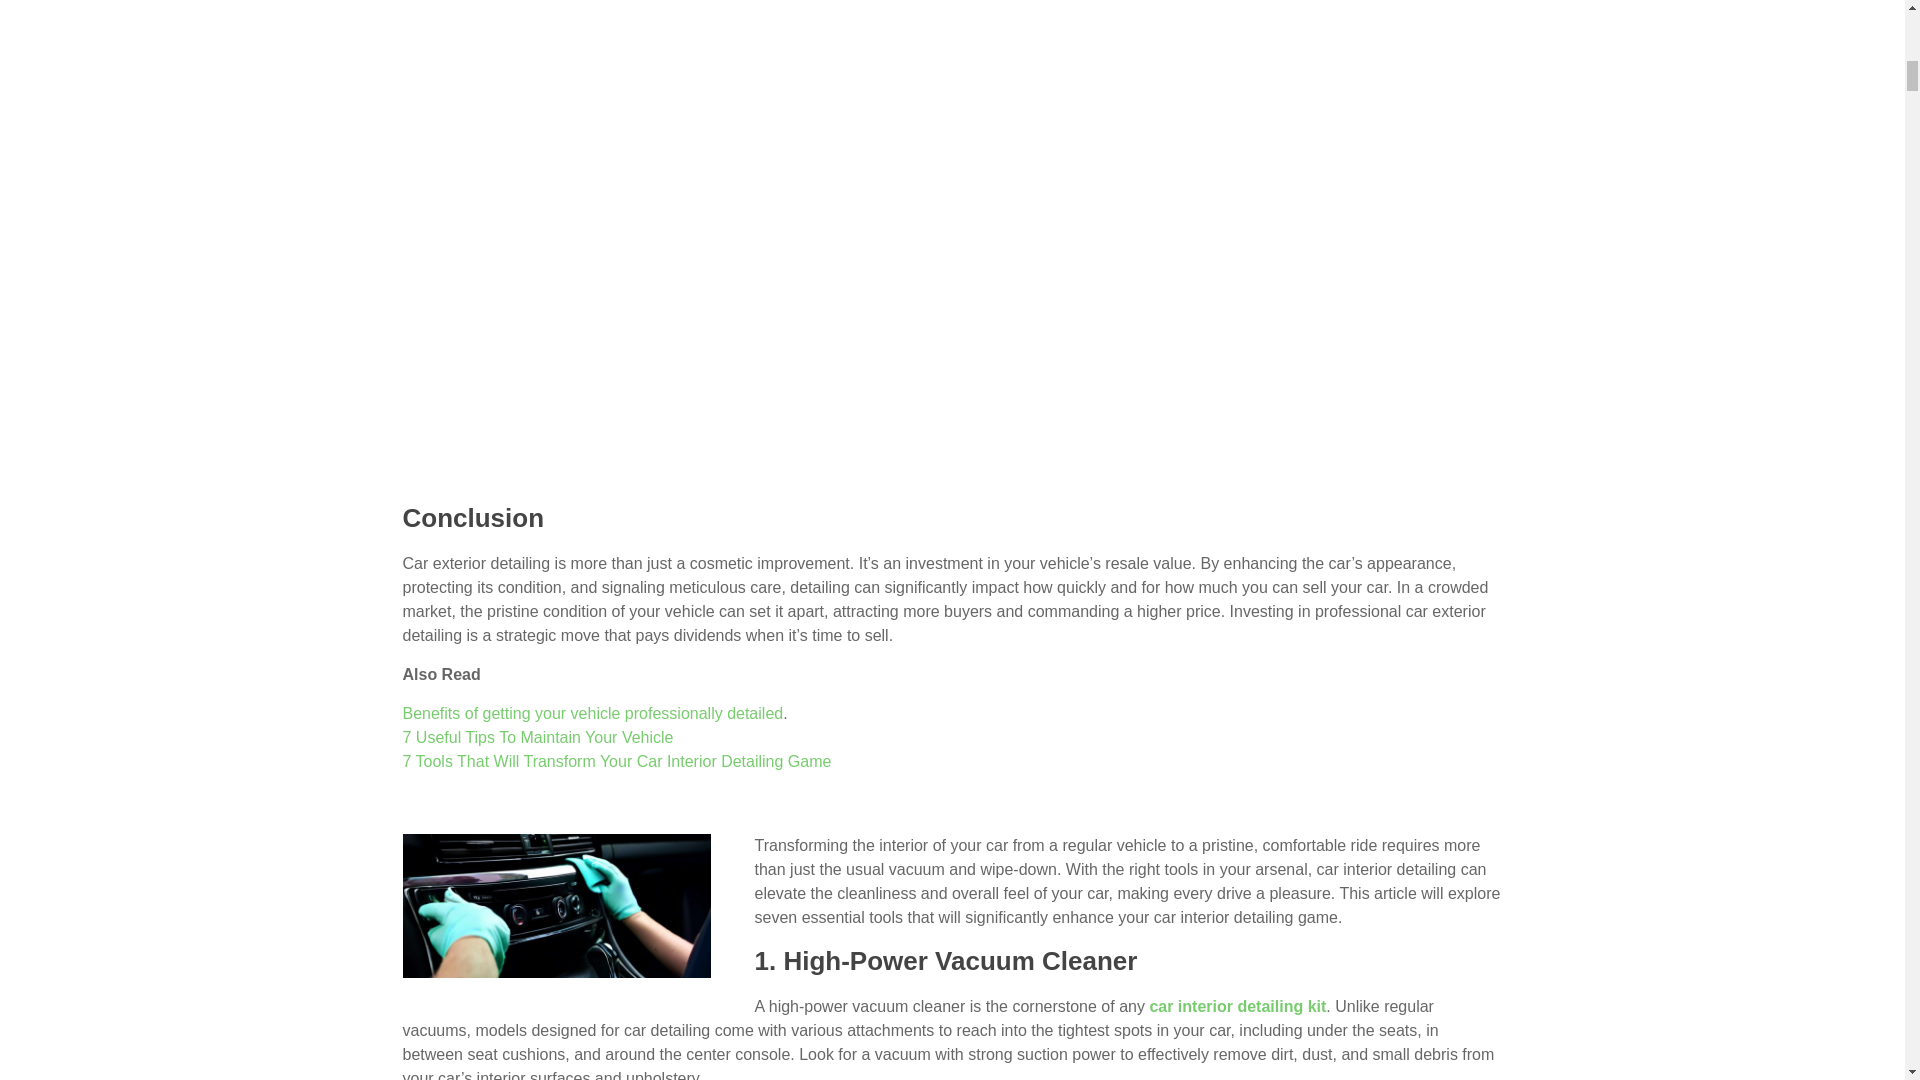  What do you see at coordinates (616, 761) in the screenshot?
I see `7 Tools That Will Transform Your Car Interior Detailing Game` at bounding box center [616, 761].